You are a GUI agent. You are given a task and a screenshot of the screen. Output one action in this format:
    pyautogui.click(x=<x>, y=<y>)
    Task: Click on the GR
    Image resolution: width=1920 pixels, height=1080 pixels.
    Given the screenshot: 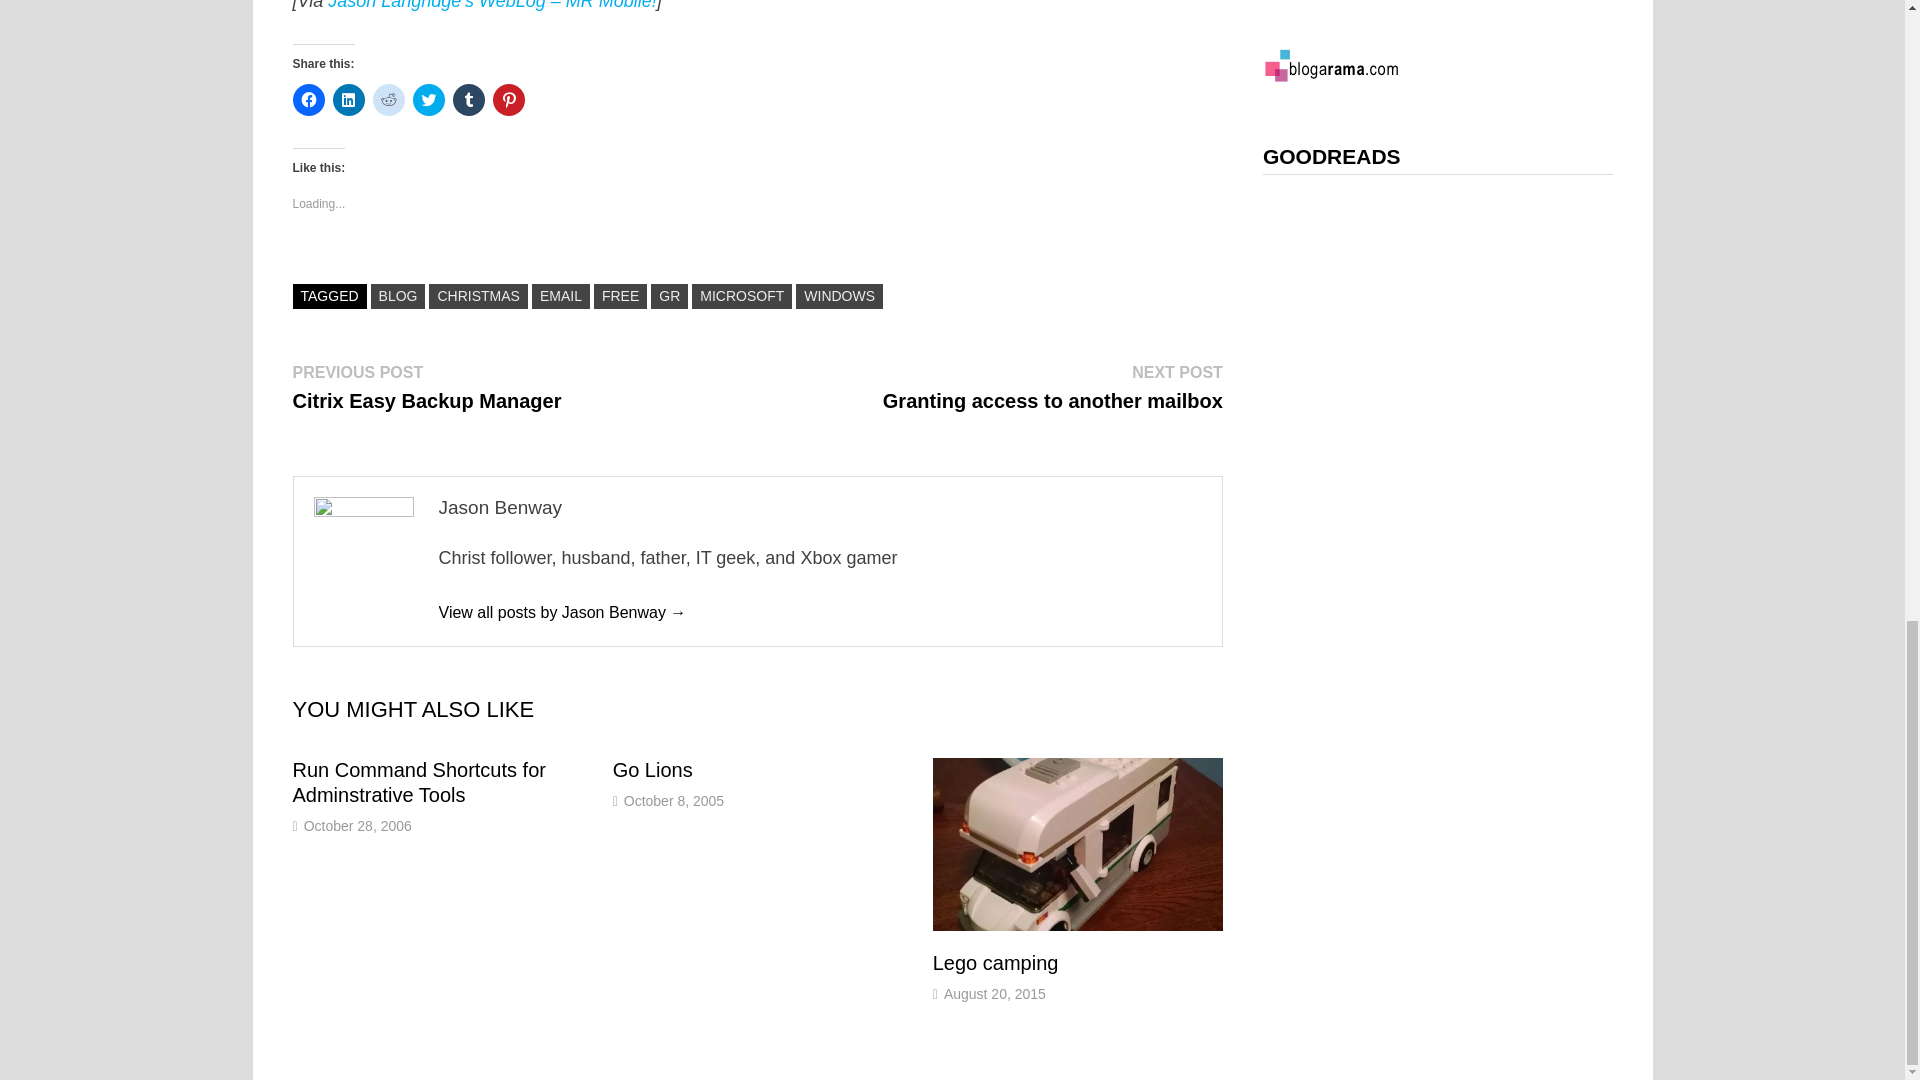 What is the action you would take?
    pyautogui.click(x=426, y=386)
    